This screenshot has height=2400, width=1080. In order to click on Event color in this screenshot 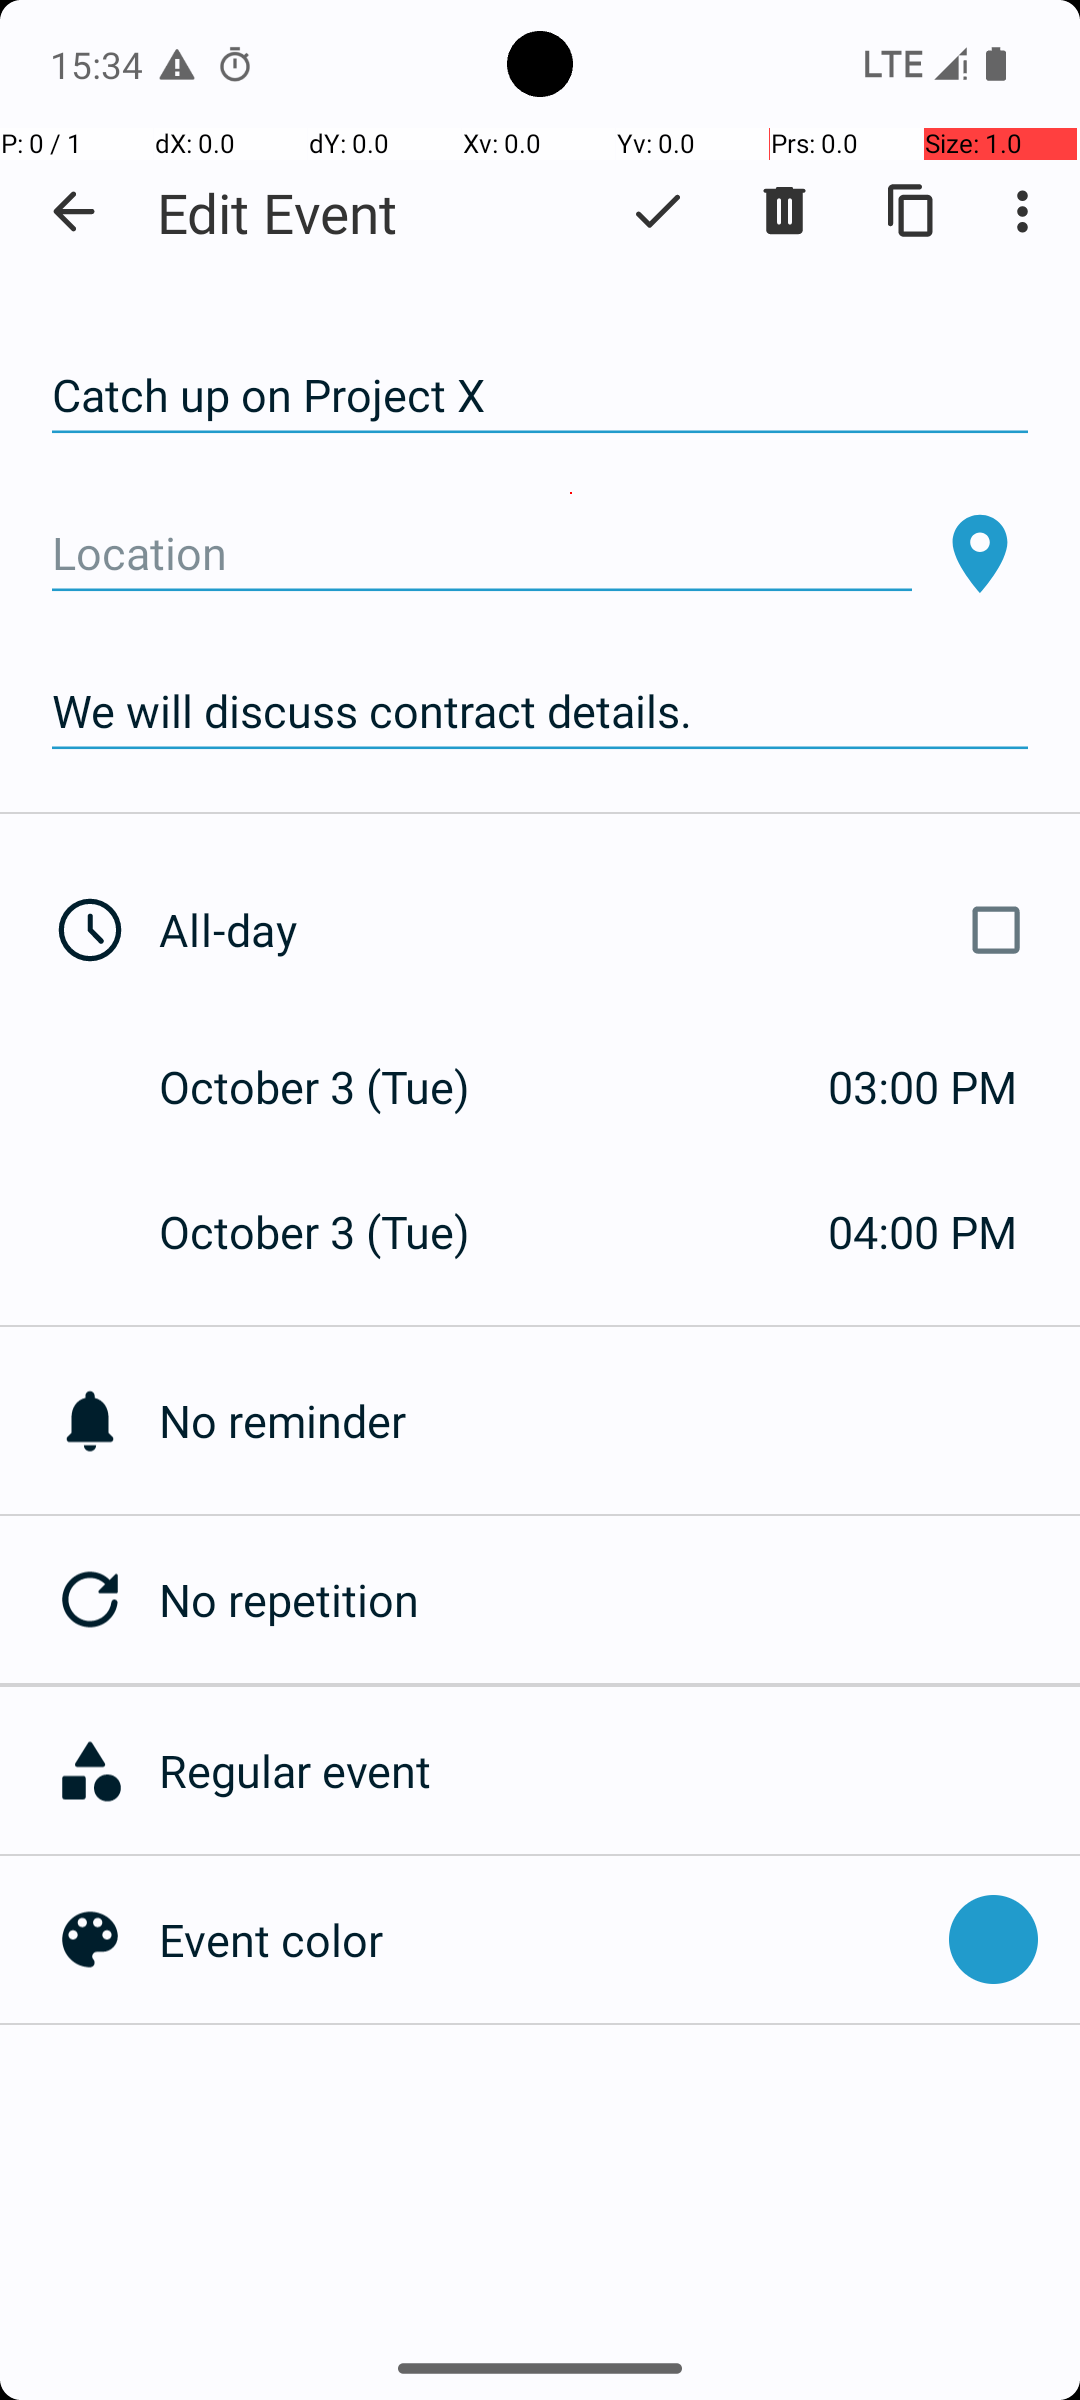, I will do `click(544, 1939)`.